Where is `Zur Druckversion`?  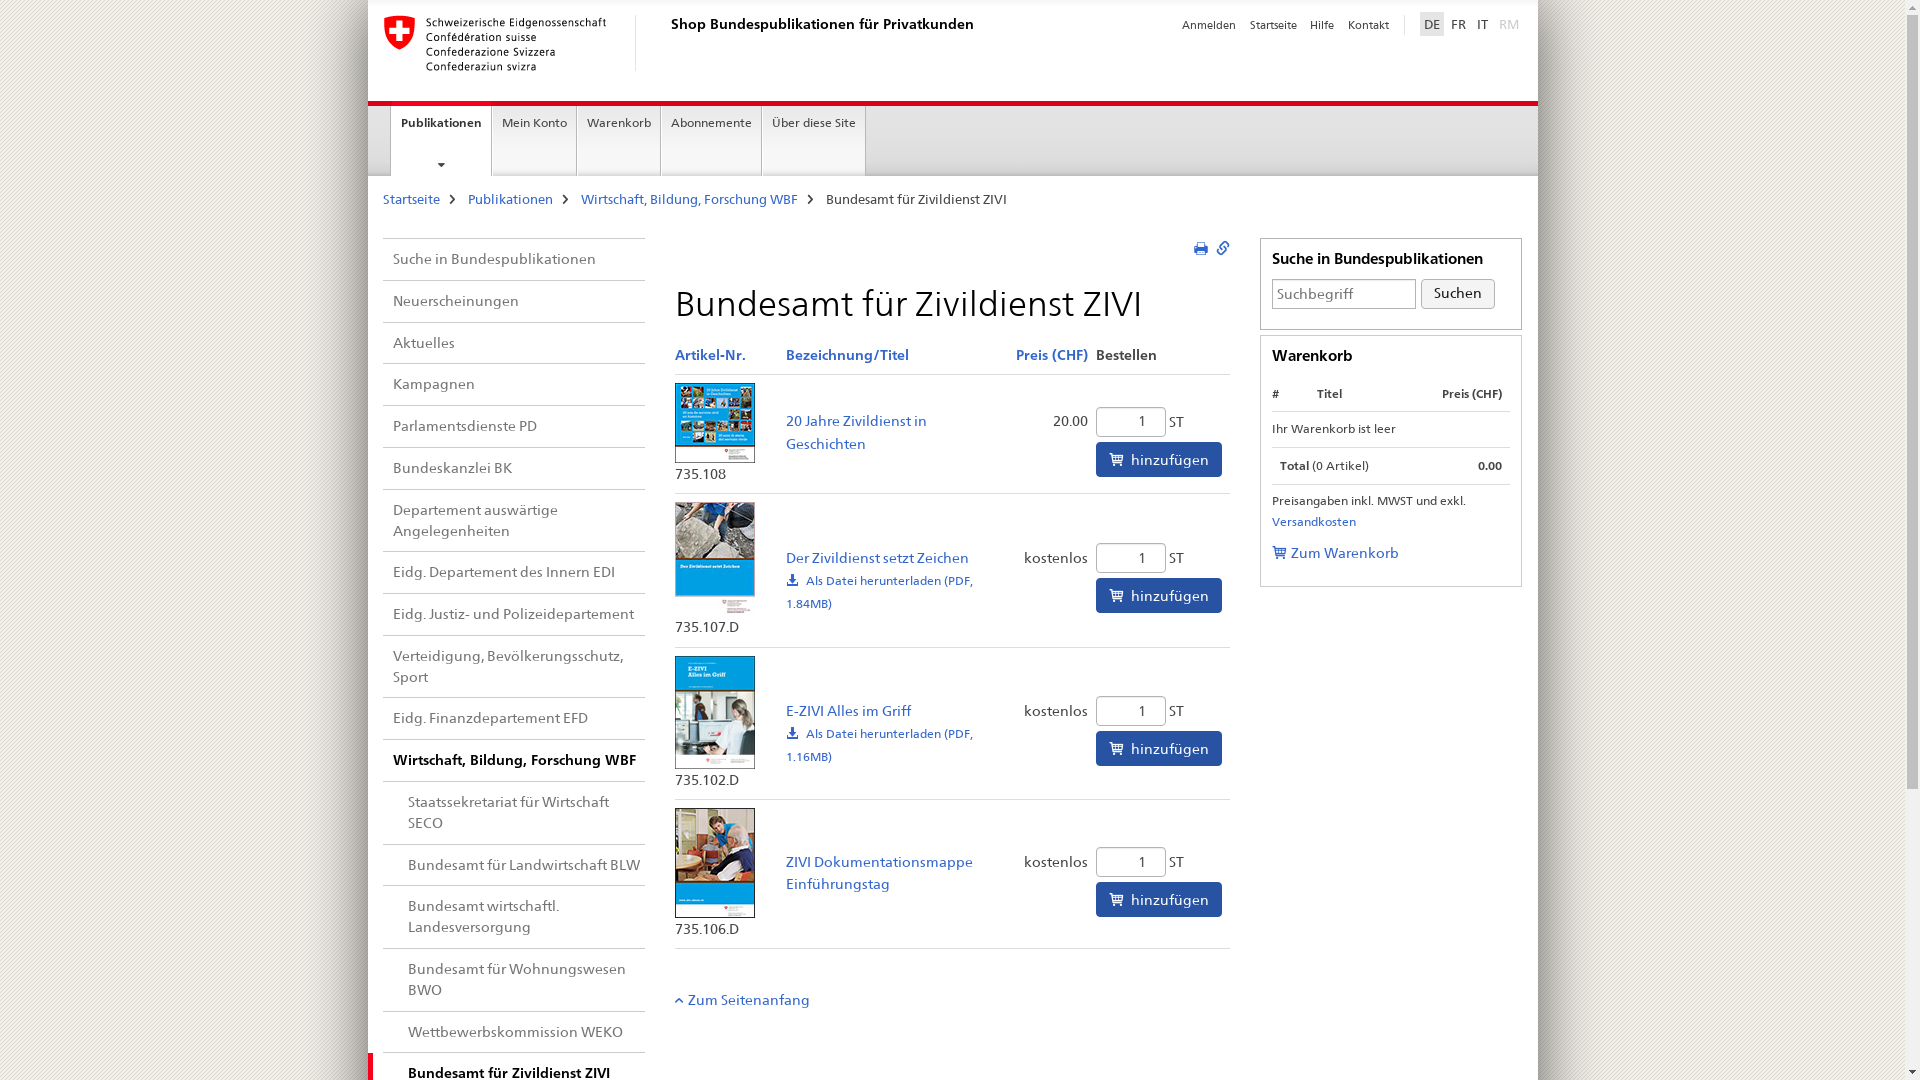 Zur Druckversion is located at coordinates (1204, 249).